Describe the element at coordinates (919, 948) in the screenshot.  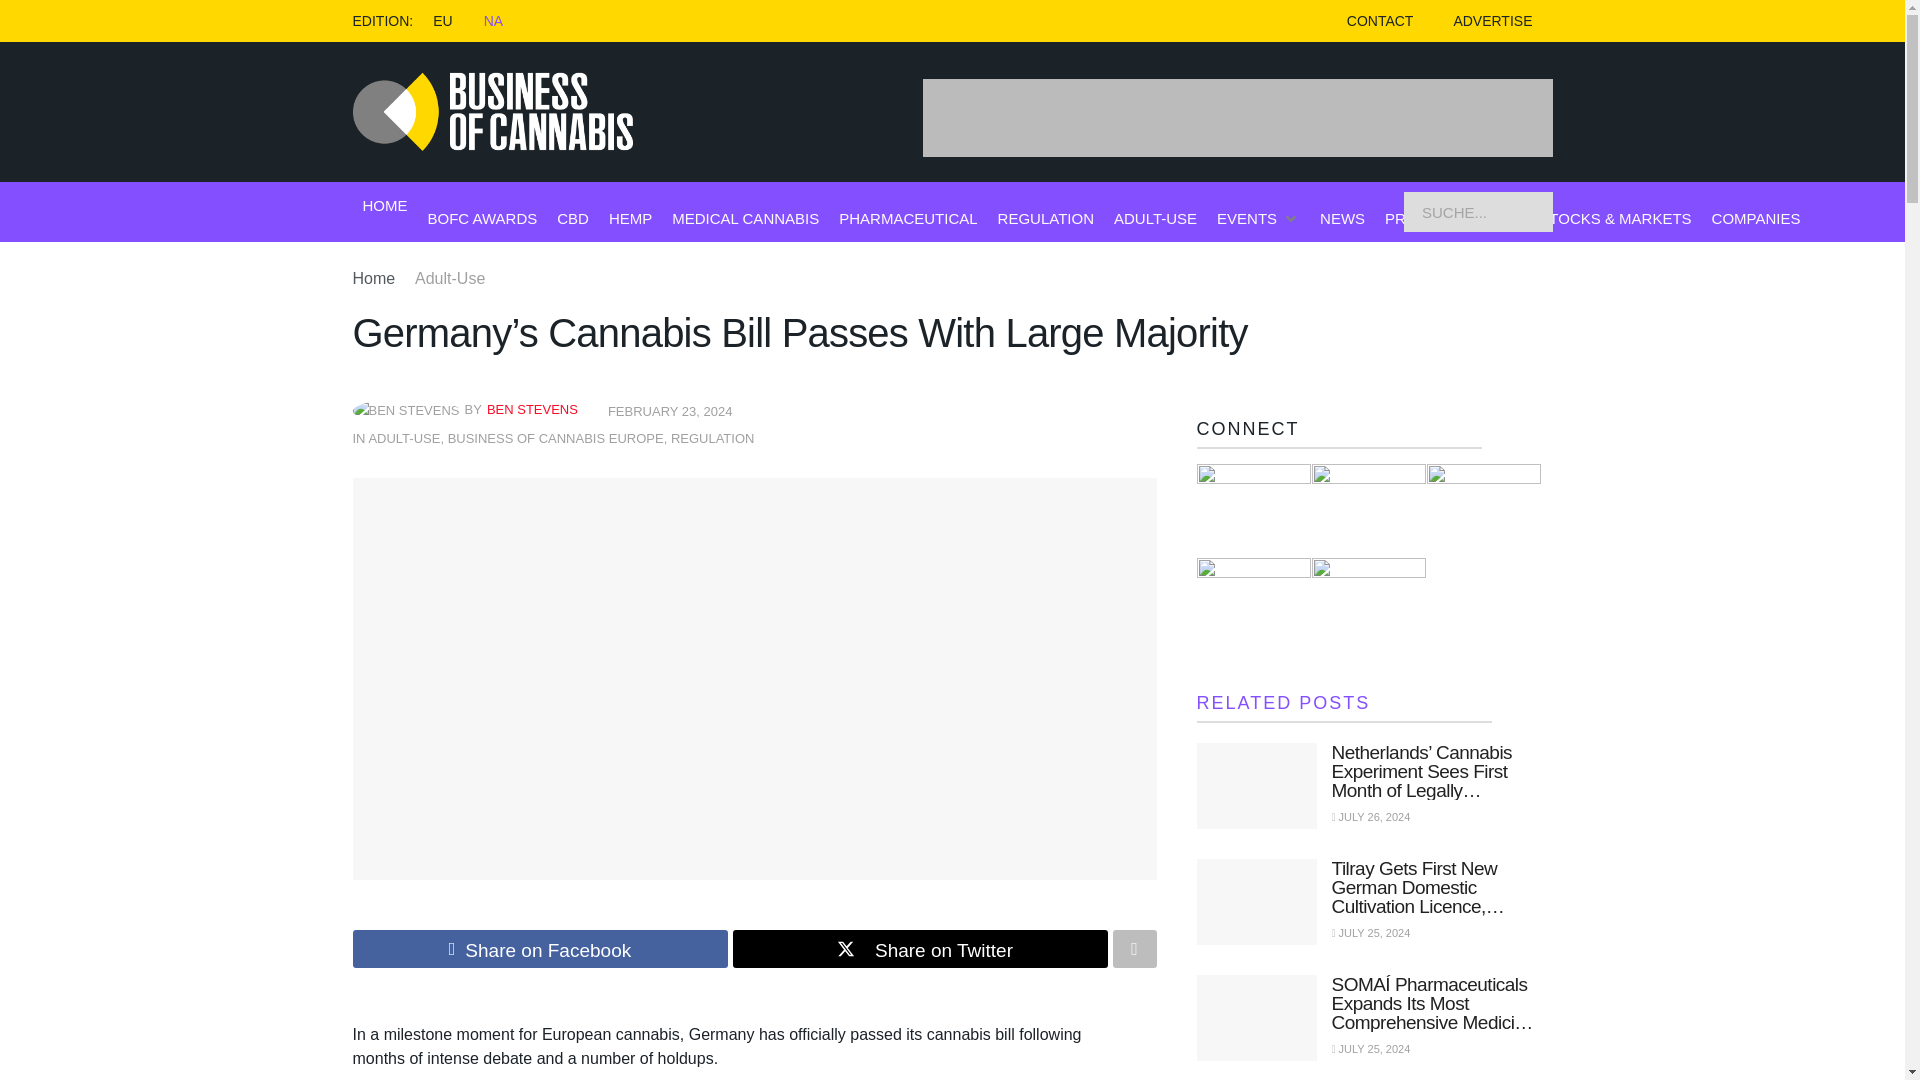
I see `Share on Twitter` at that location.